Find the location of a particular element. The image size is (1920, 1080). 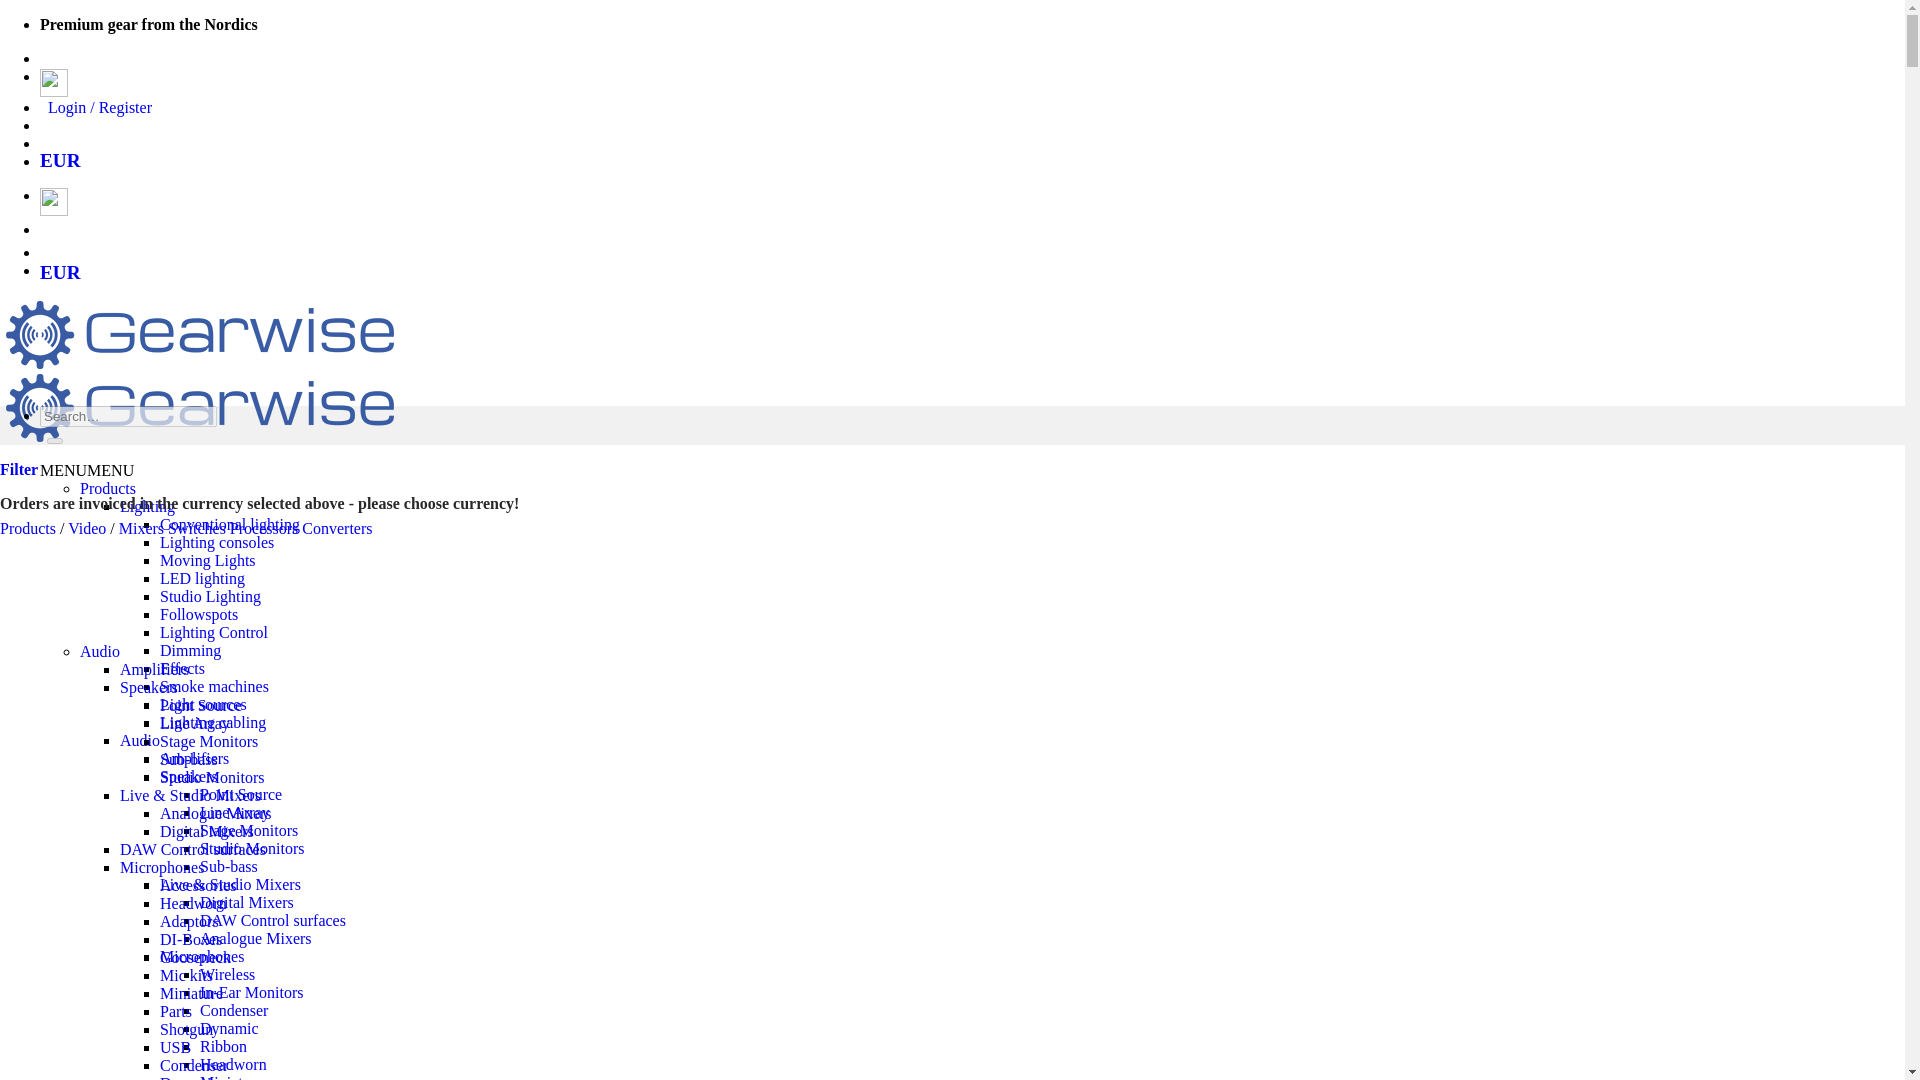

Moving Lights is located at coordinates (207, 560).